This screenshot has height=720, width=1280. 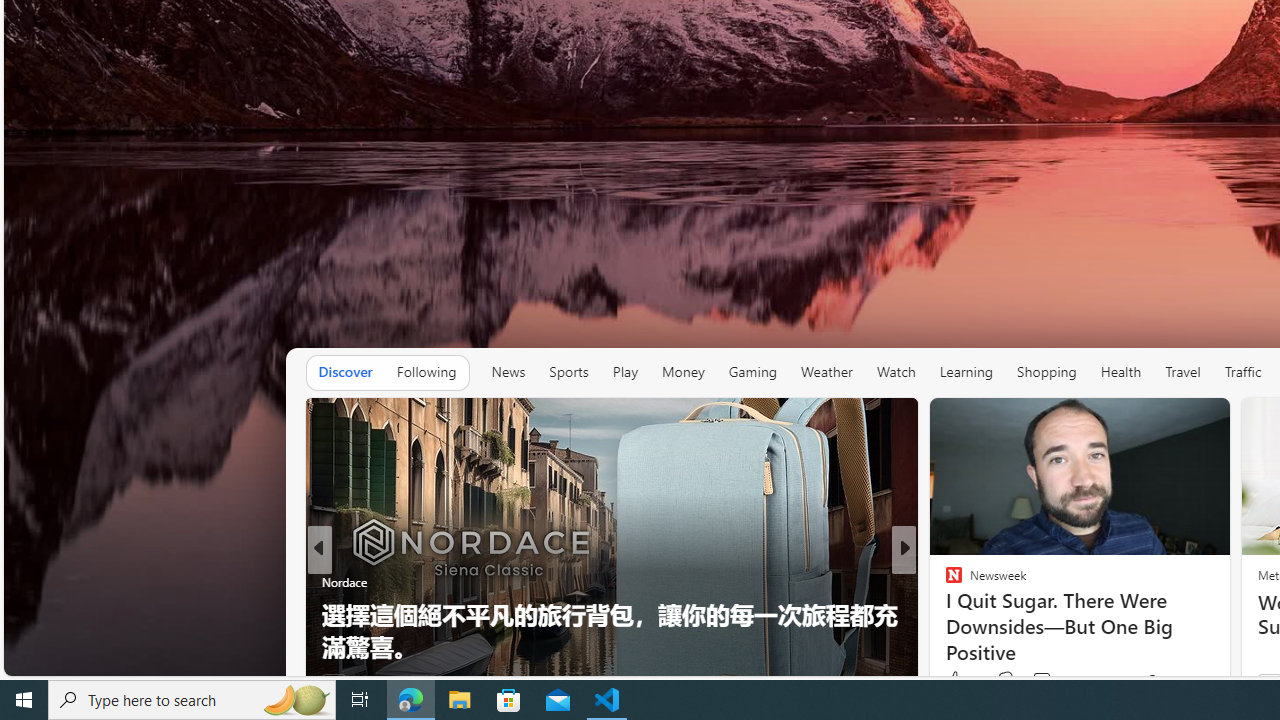 I want to click on View comments 48 Comment, so click(x=1042, y=681).